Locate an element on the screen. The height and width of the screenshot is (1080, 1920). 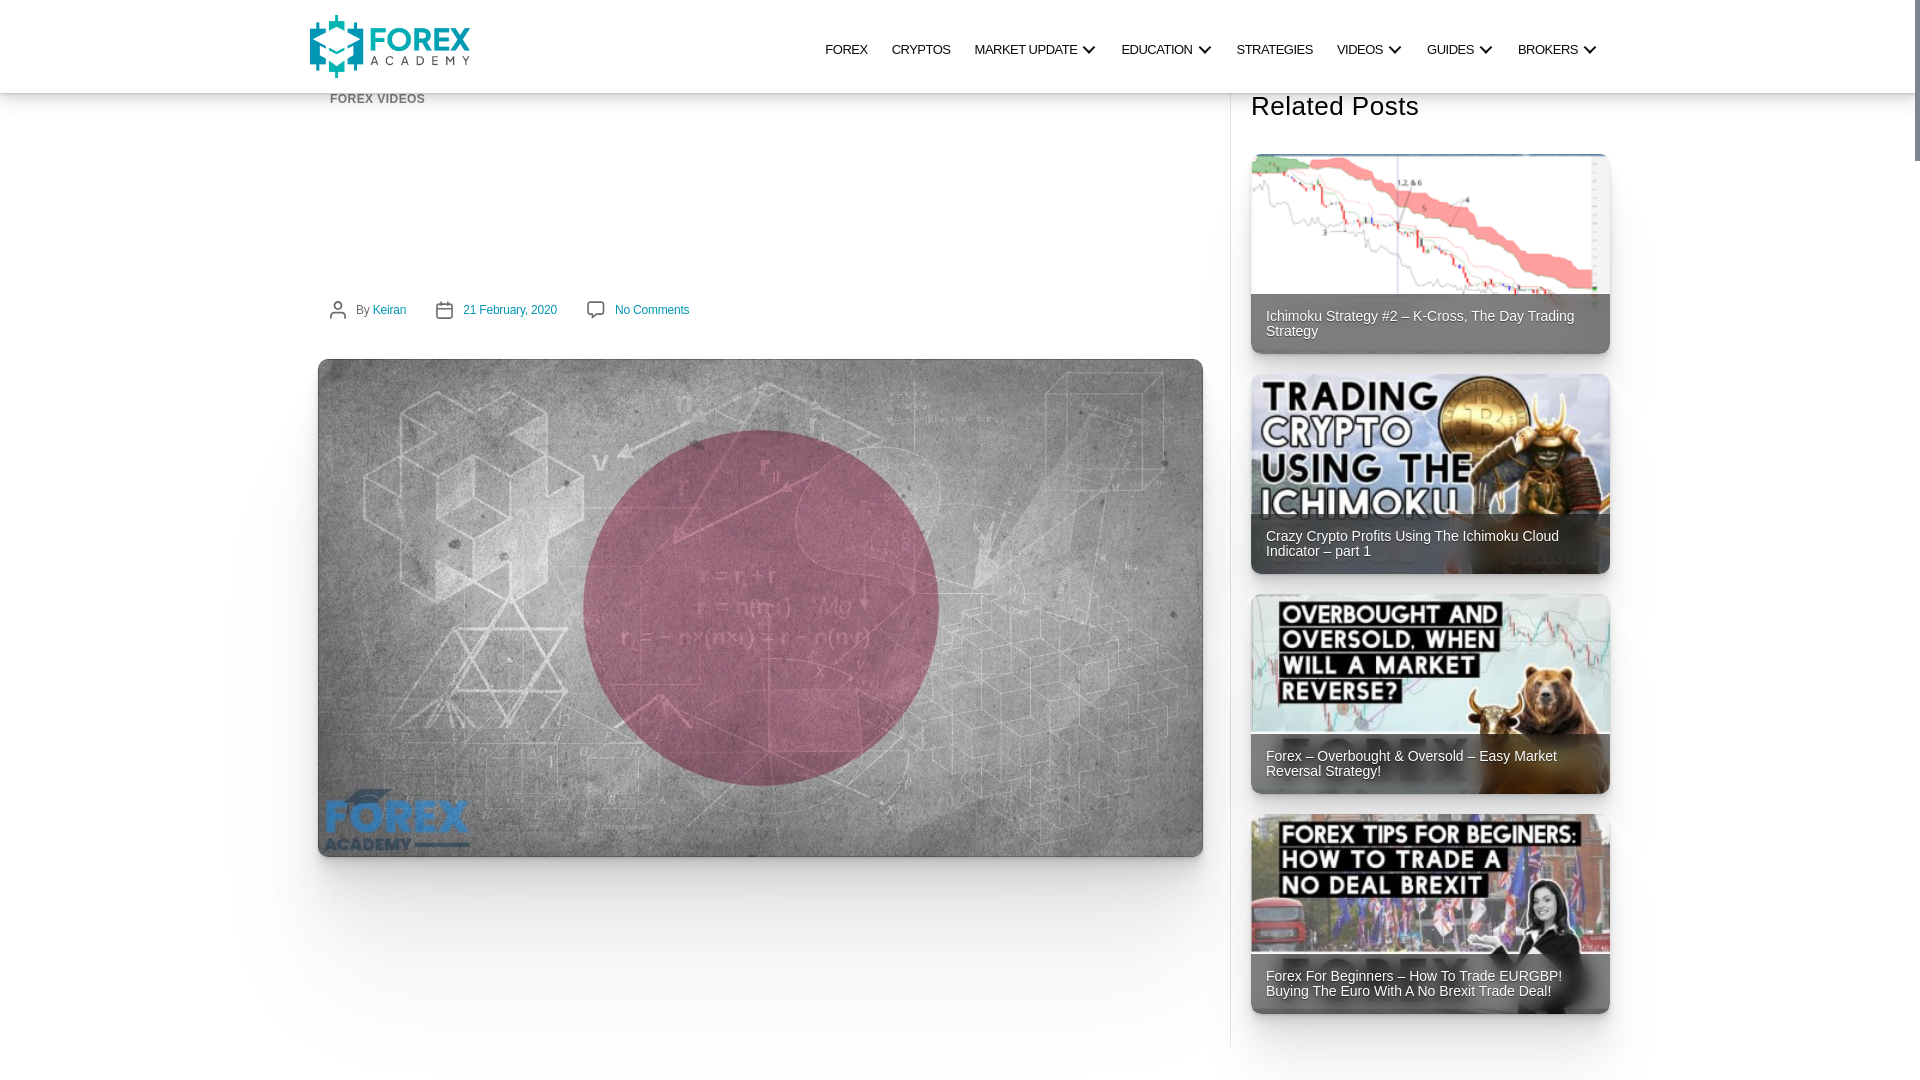
CRYPTOS is located at coordinates (921, 46).